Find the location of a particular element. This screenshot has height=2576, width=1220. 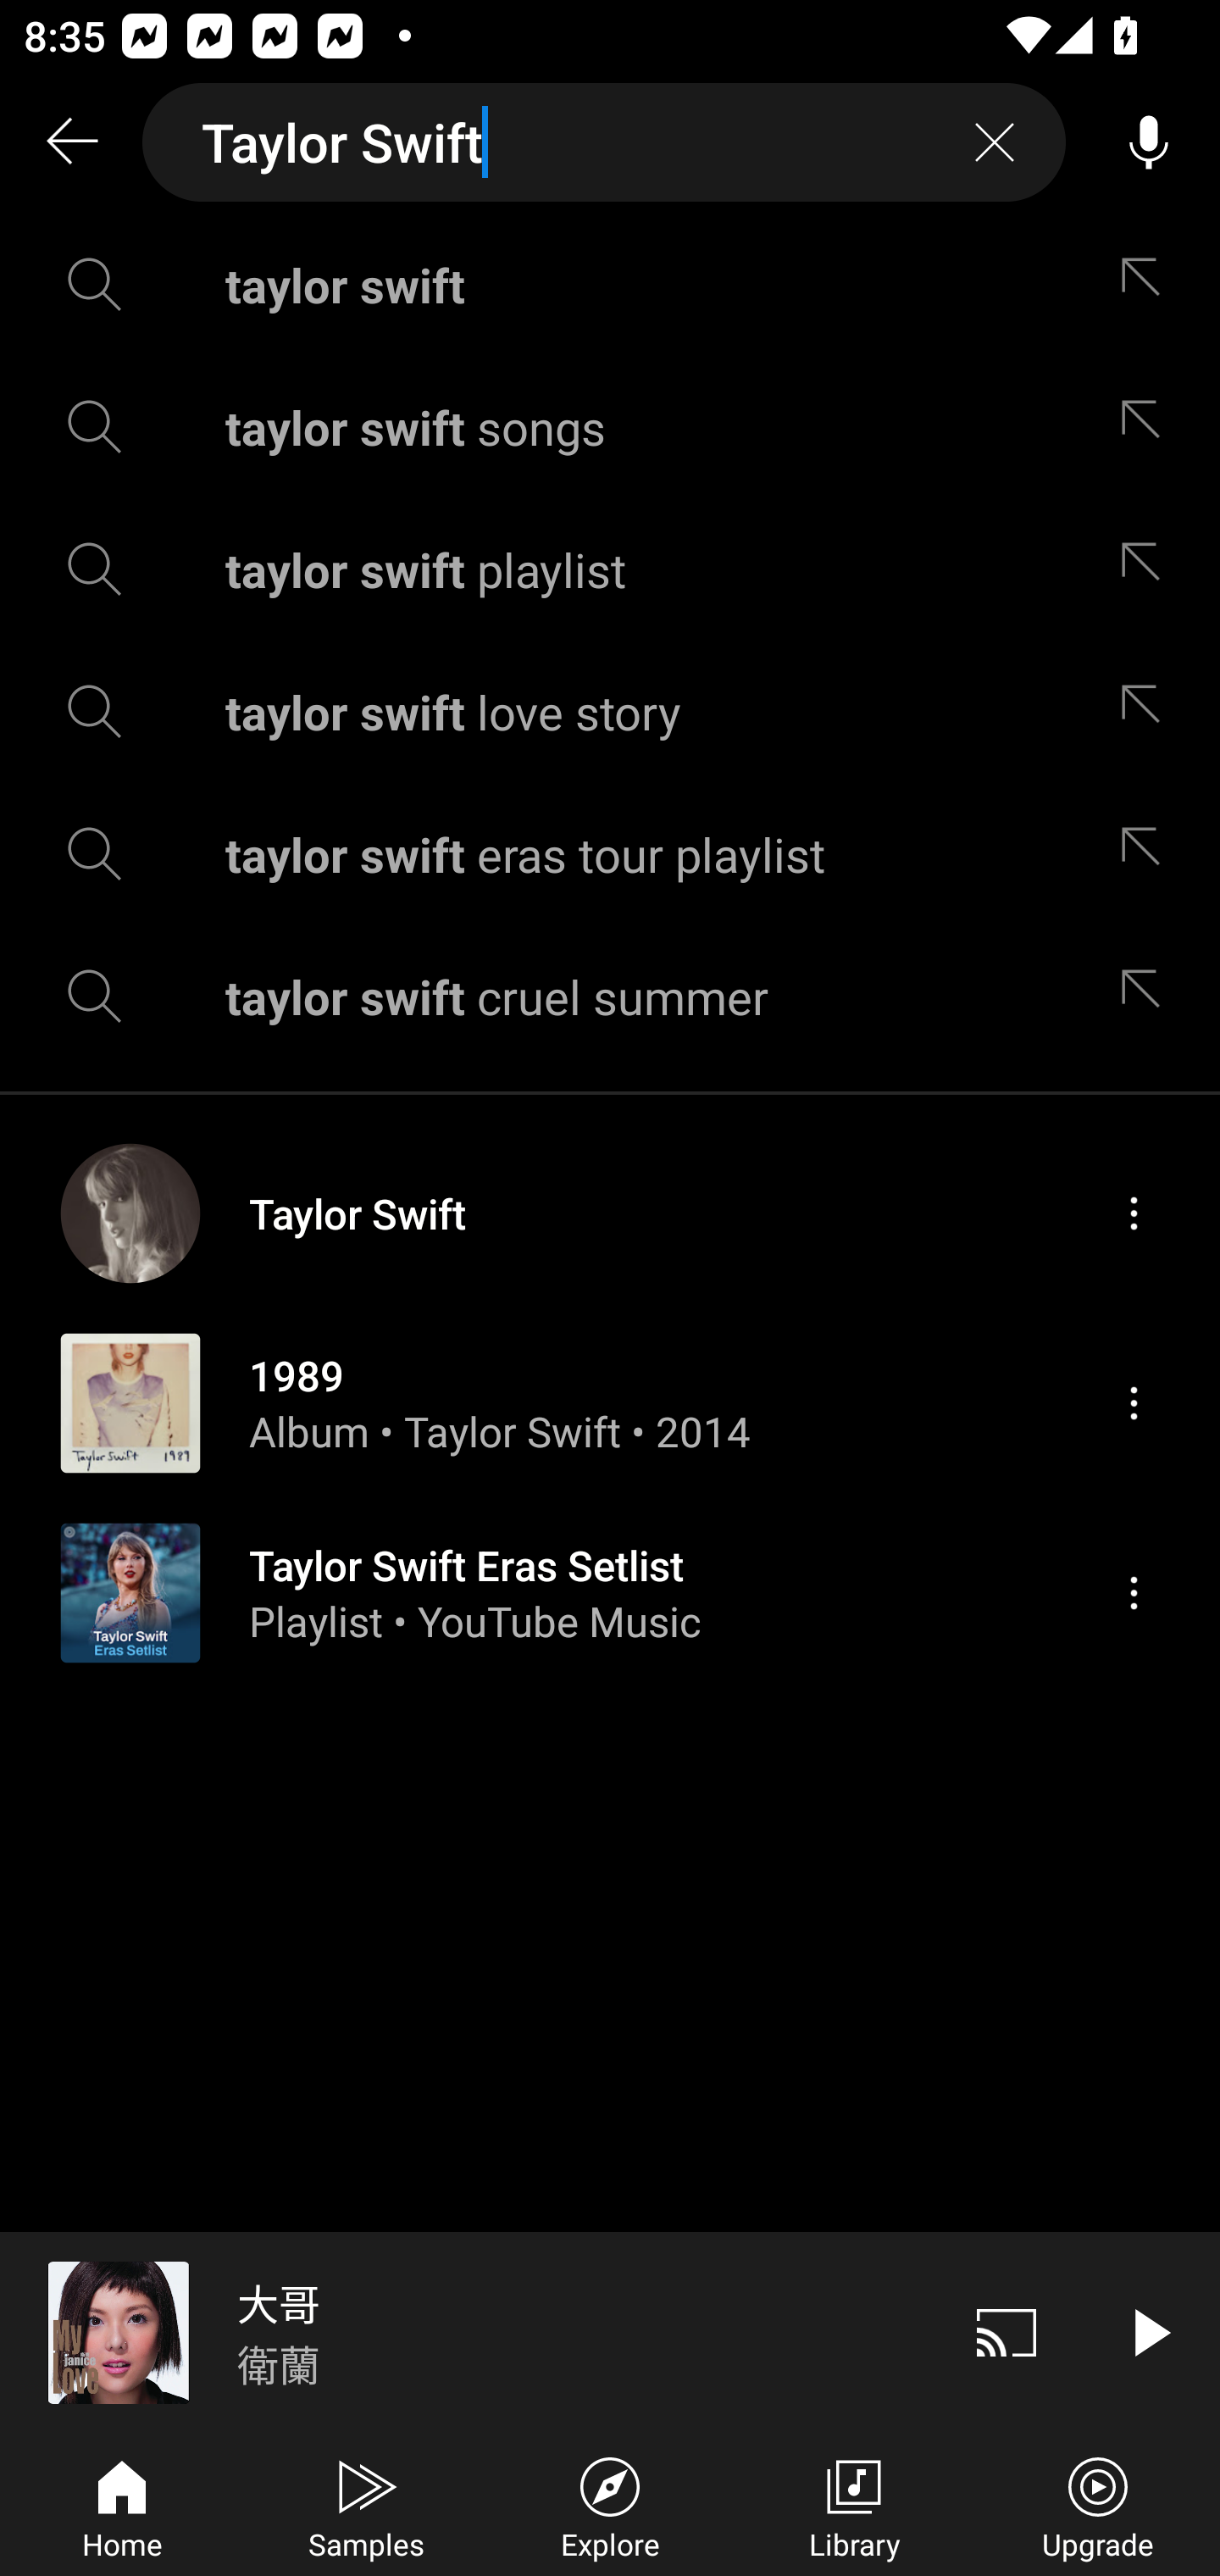

大哥 衛蘭 is located at coordinates (468, 2332).